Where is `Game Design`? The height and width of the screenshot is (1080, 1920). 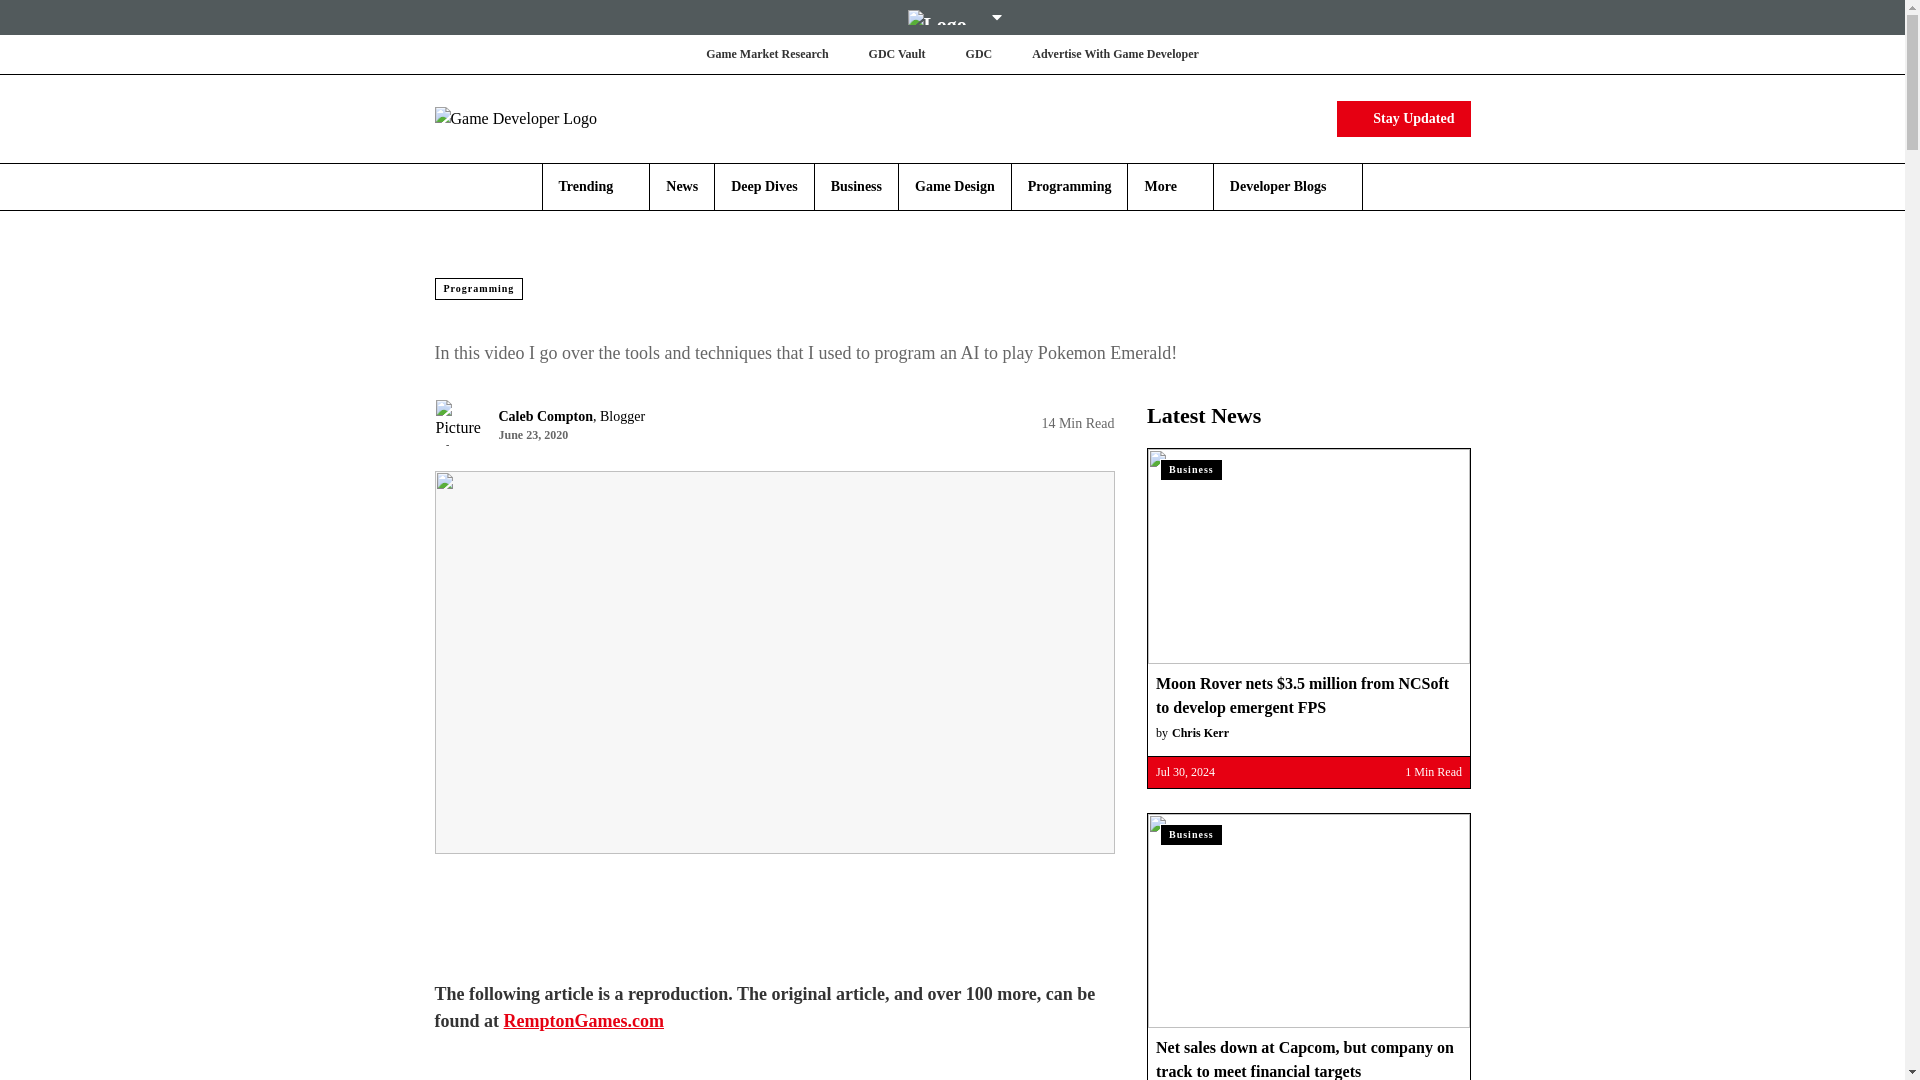
Game Design is located at coordinates (954, 186).